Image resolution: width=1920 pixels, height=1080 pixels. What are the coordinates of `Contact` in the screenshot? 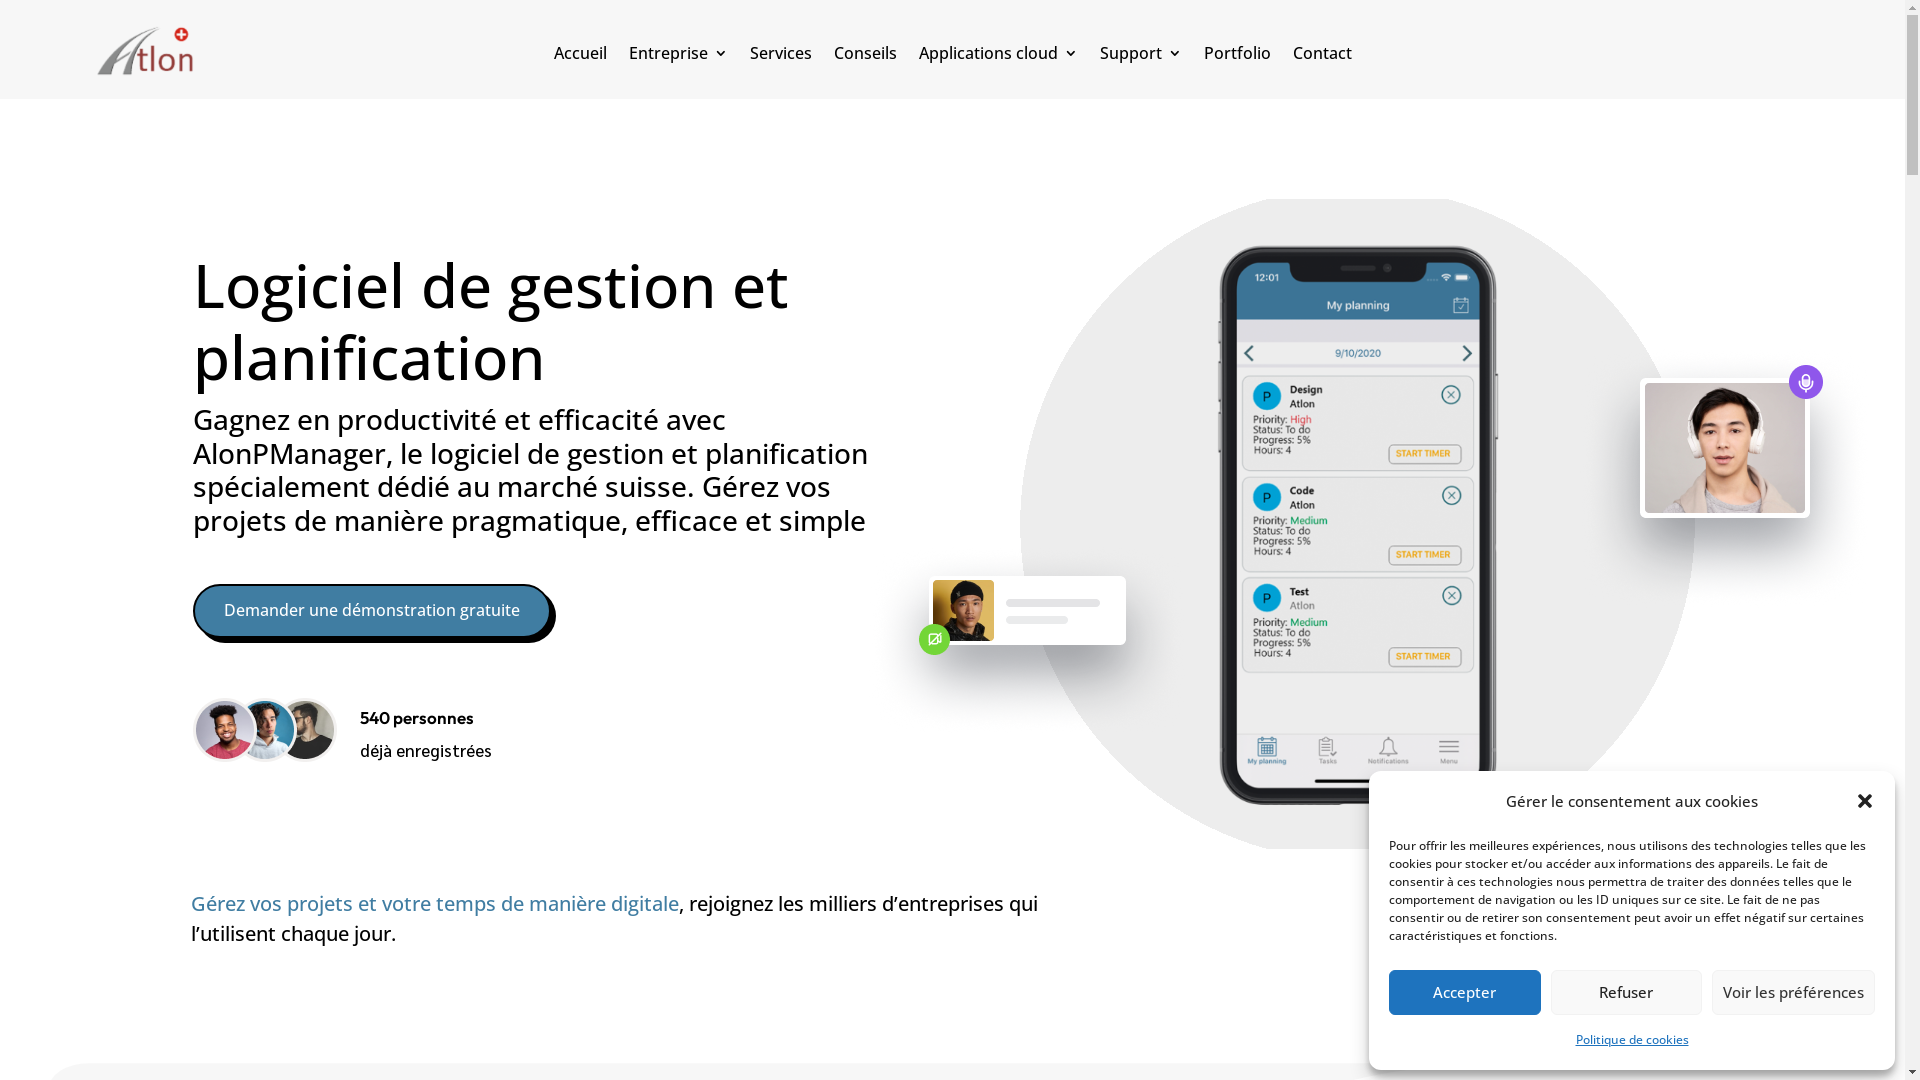 It's located at (1322, 57).